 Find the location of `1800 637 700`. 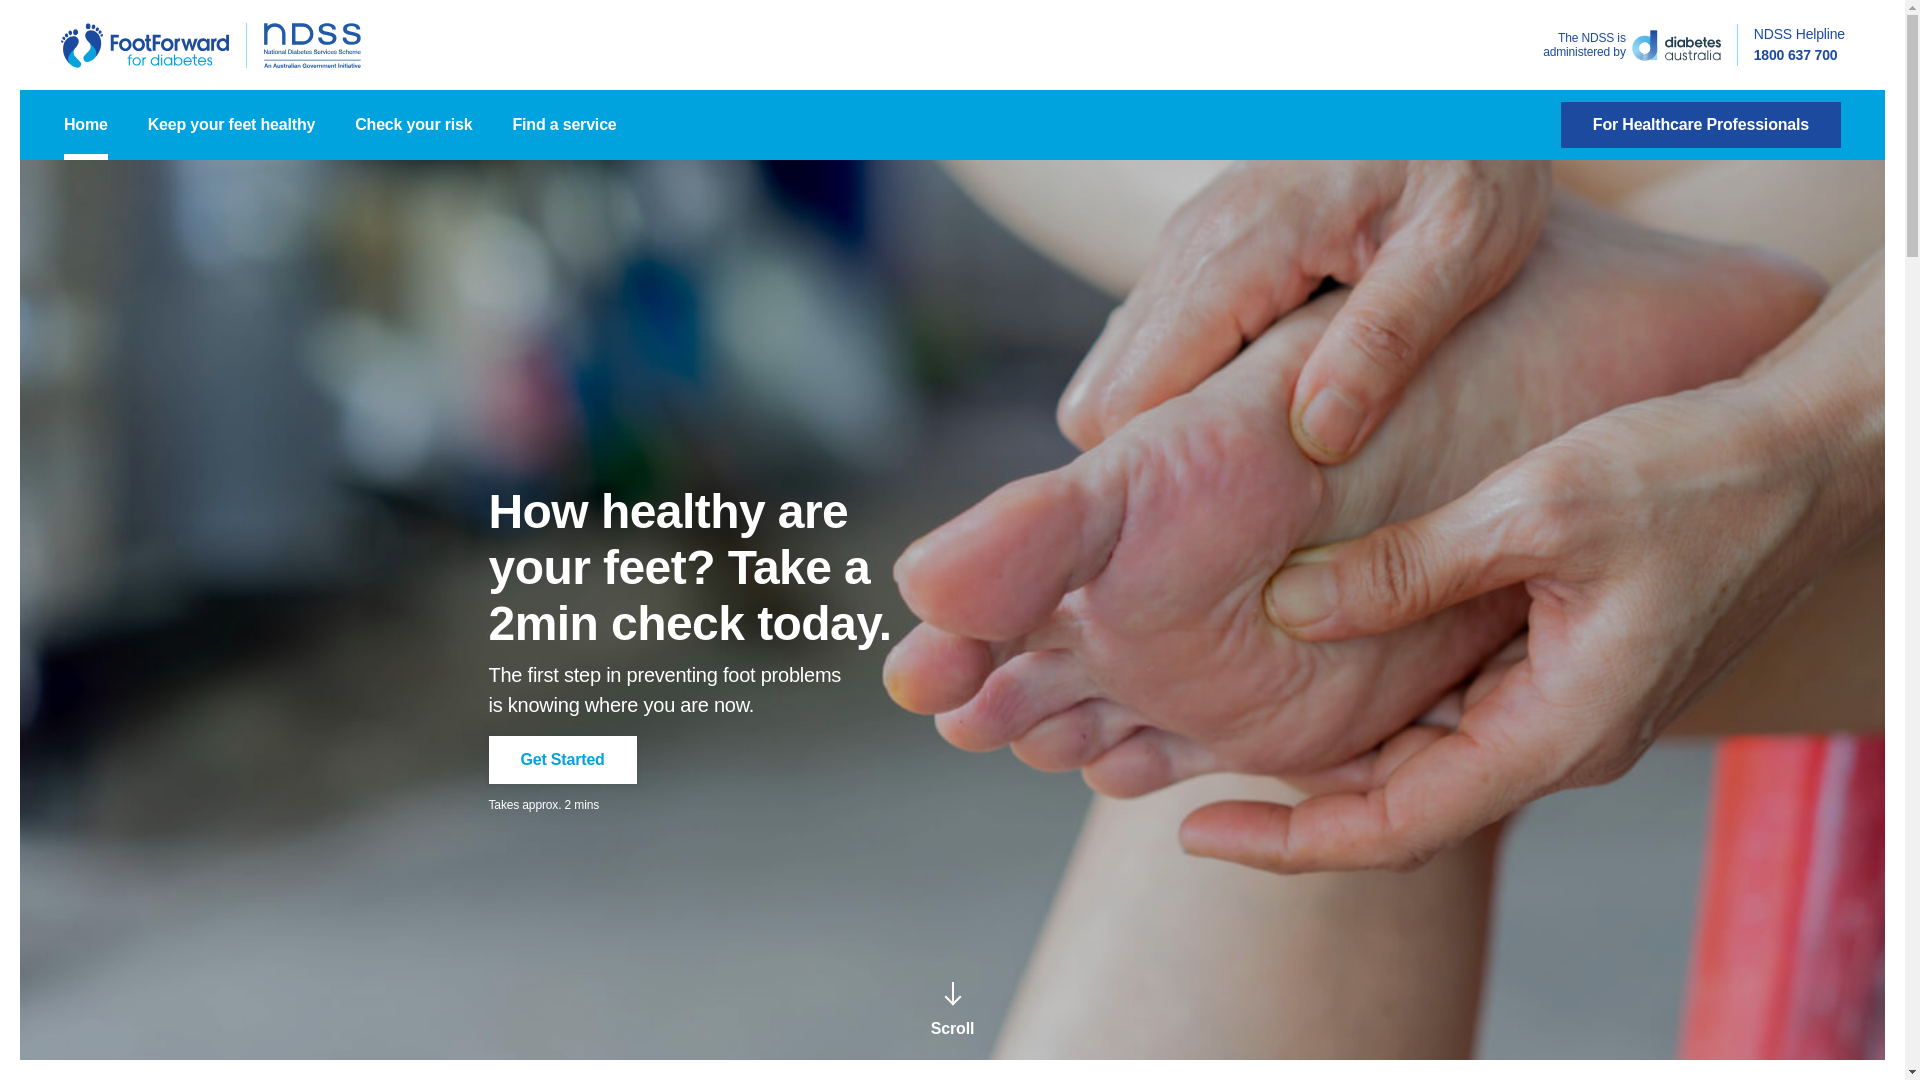

1800 637 700 is located at coordinates (1796, 55).